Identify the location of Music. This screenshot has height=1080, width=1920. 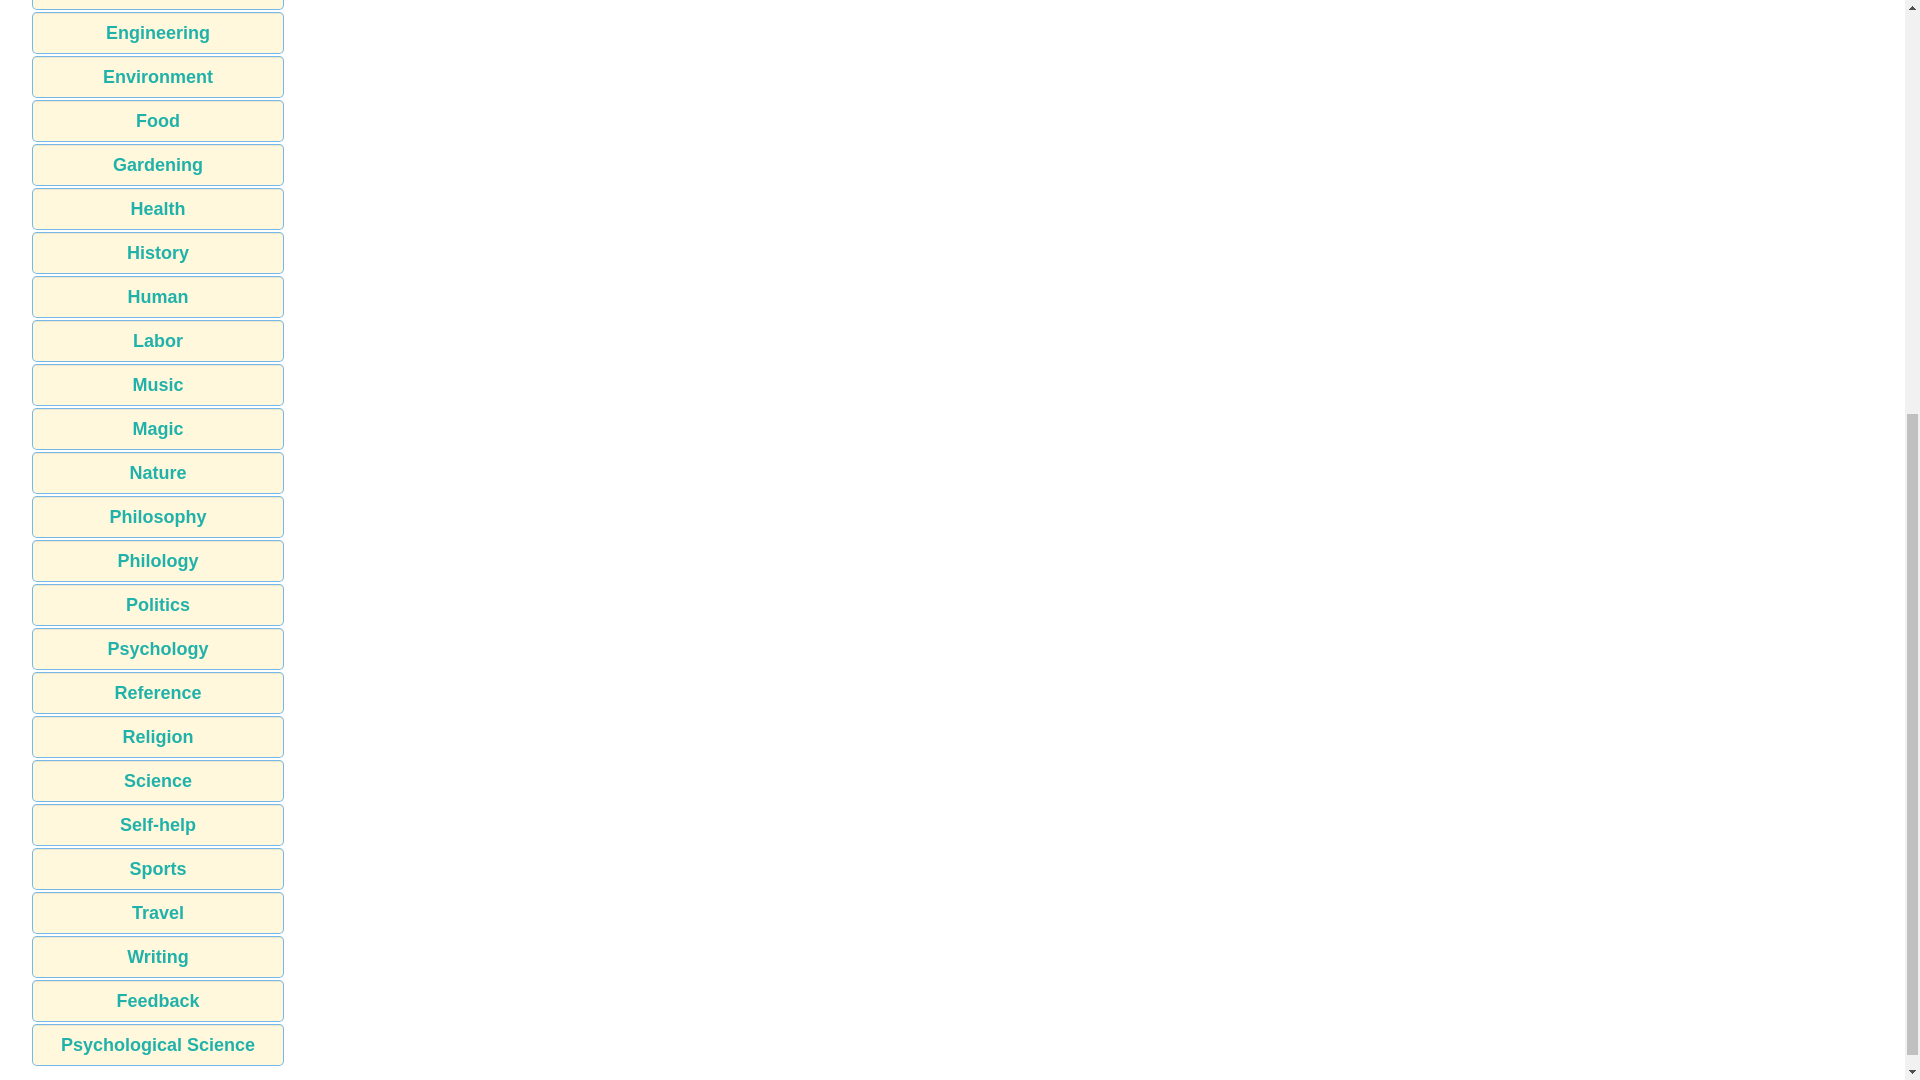
(158, 384).